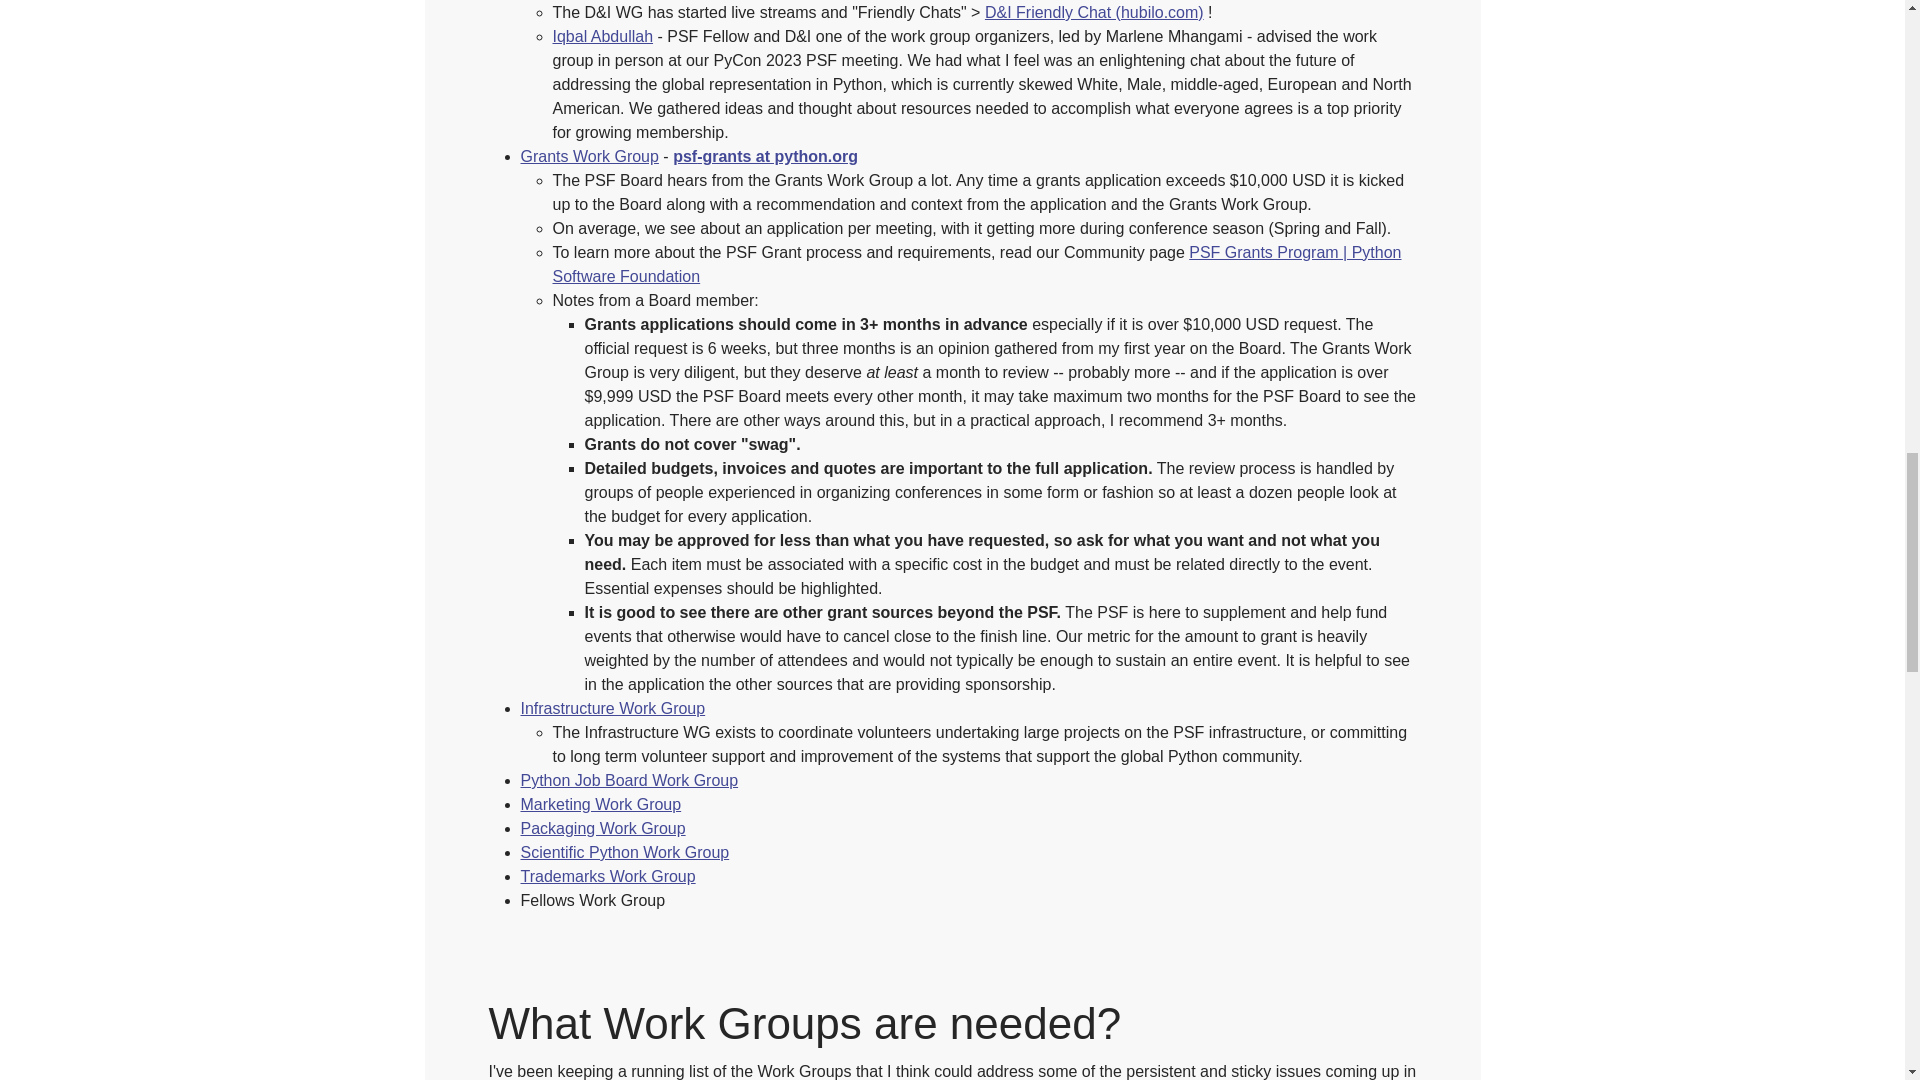  I want to click on Grants Work Group, so click(589, 156).